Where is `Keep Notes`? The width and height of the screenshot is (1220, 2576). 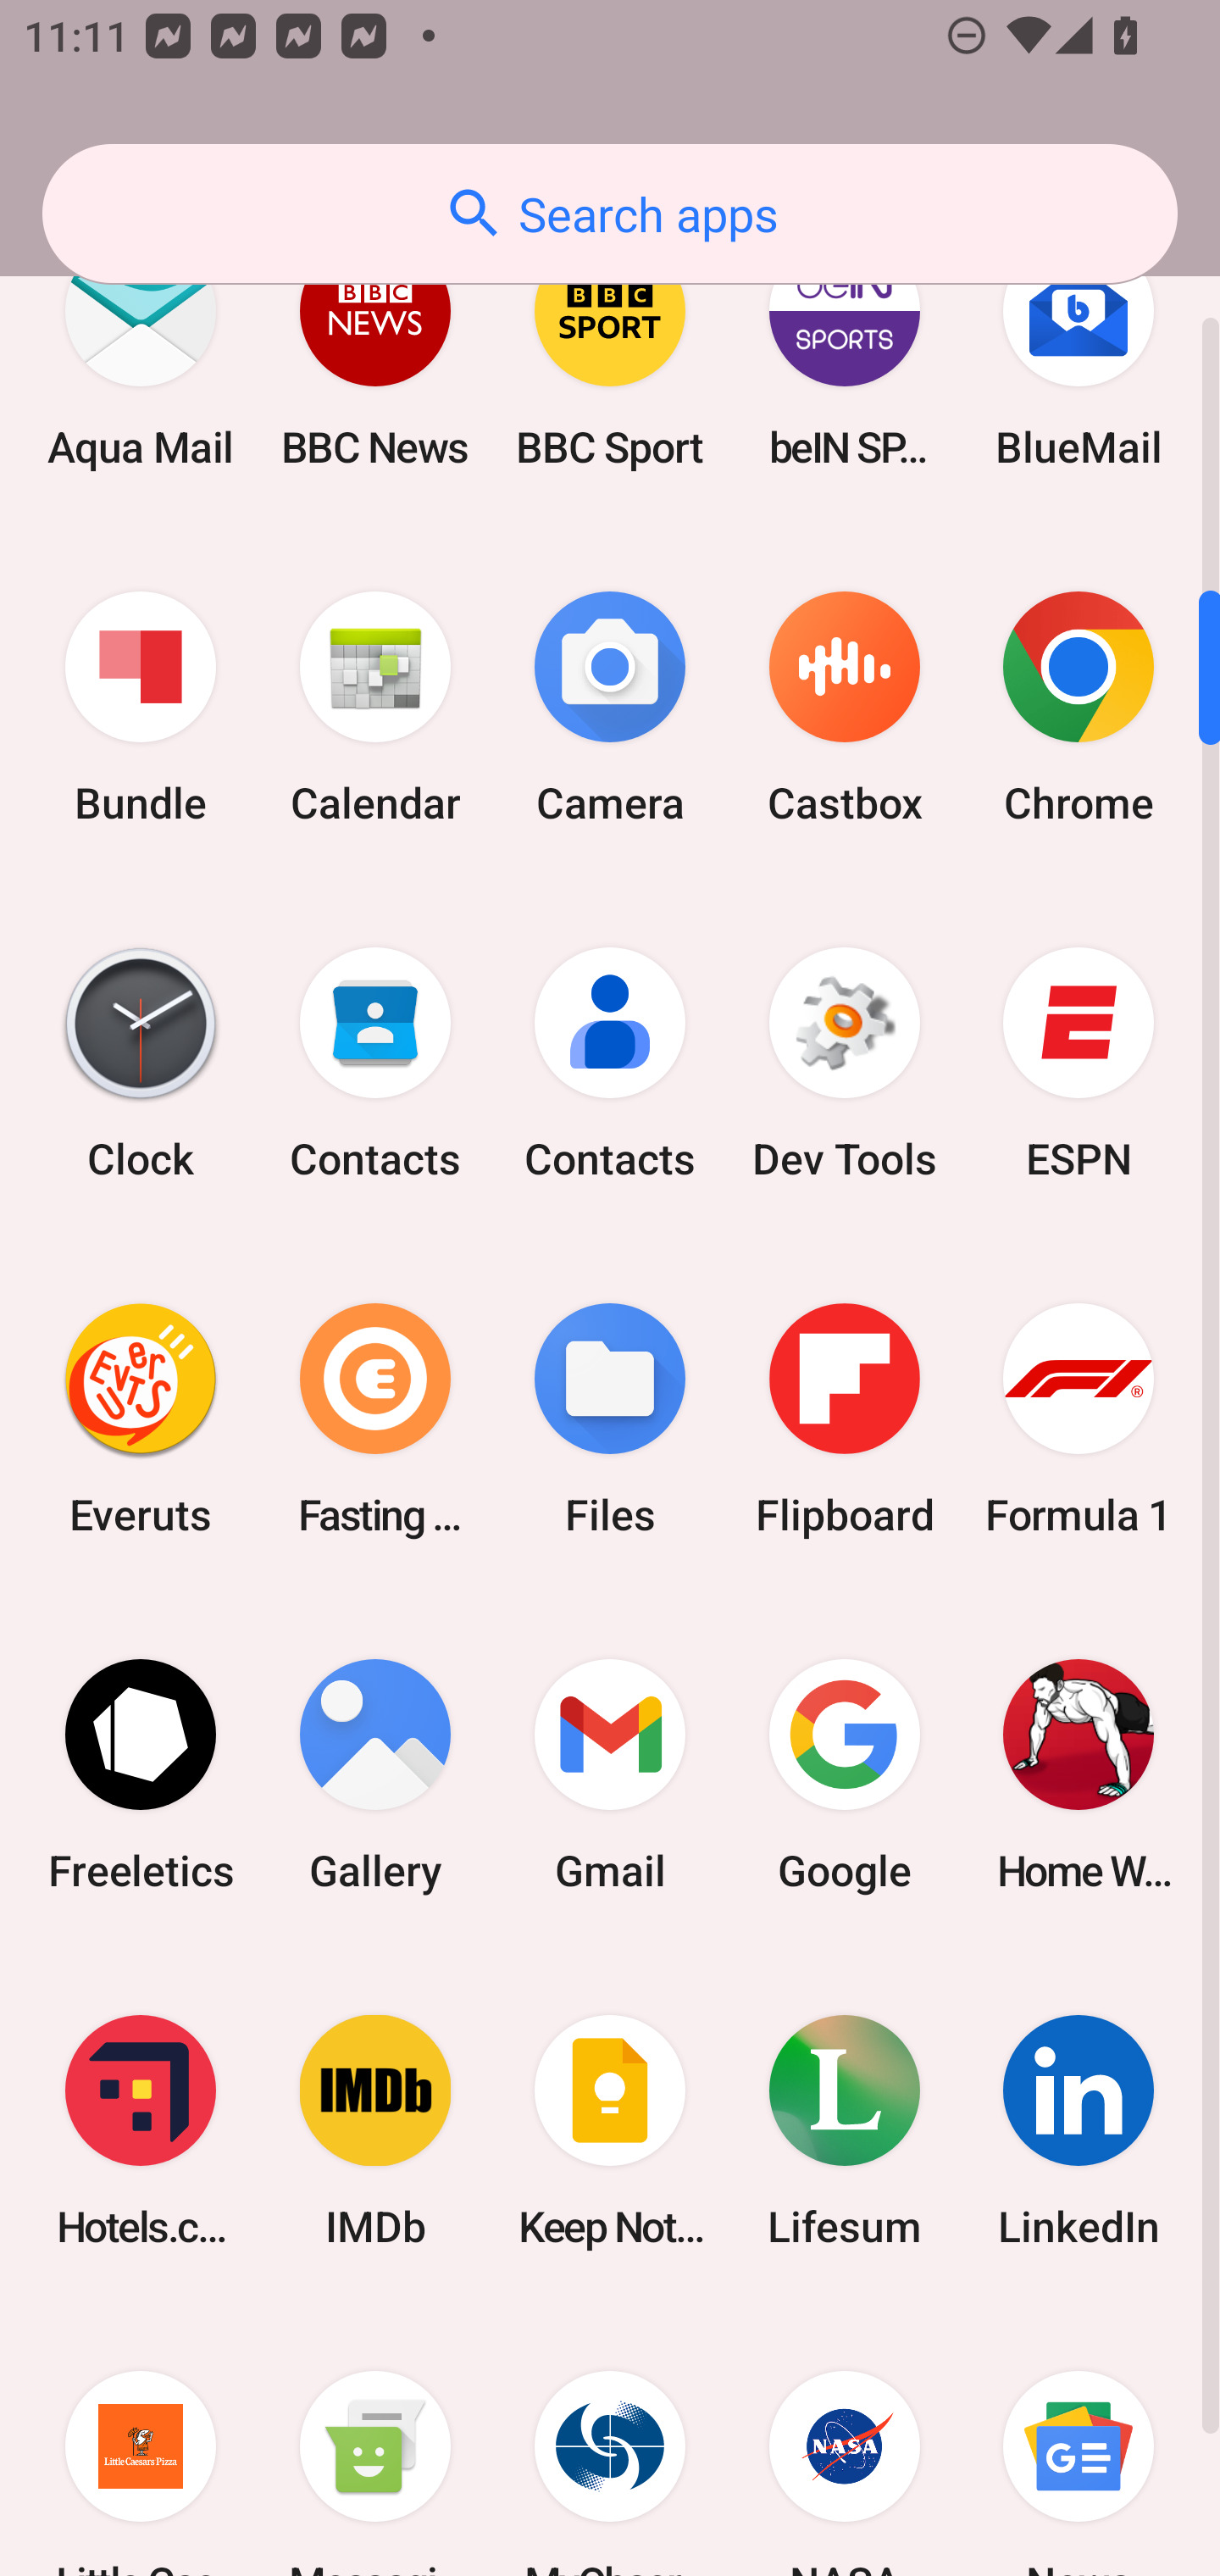 Keep Notes is located at coordinates (610, 2130).